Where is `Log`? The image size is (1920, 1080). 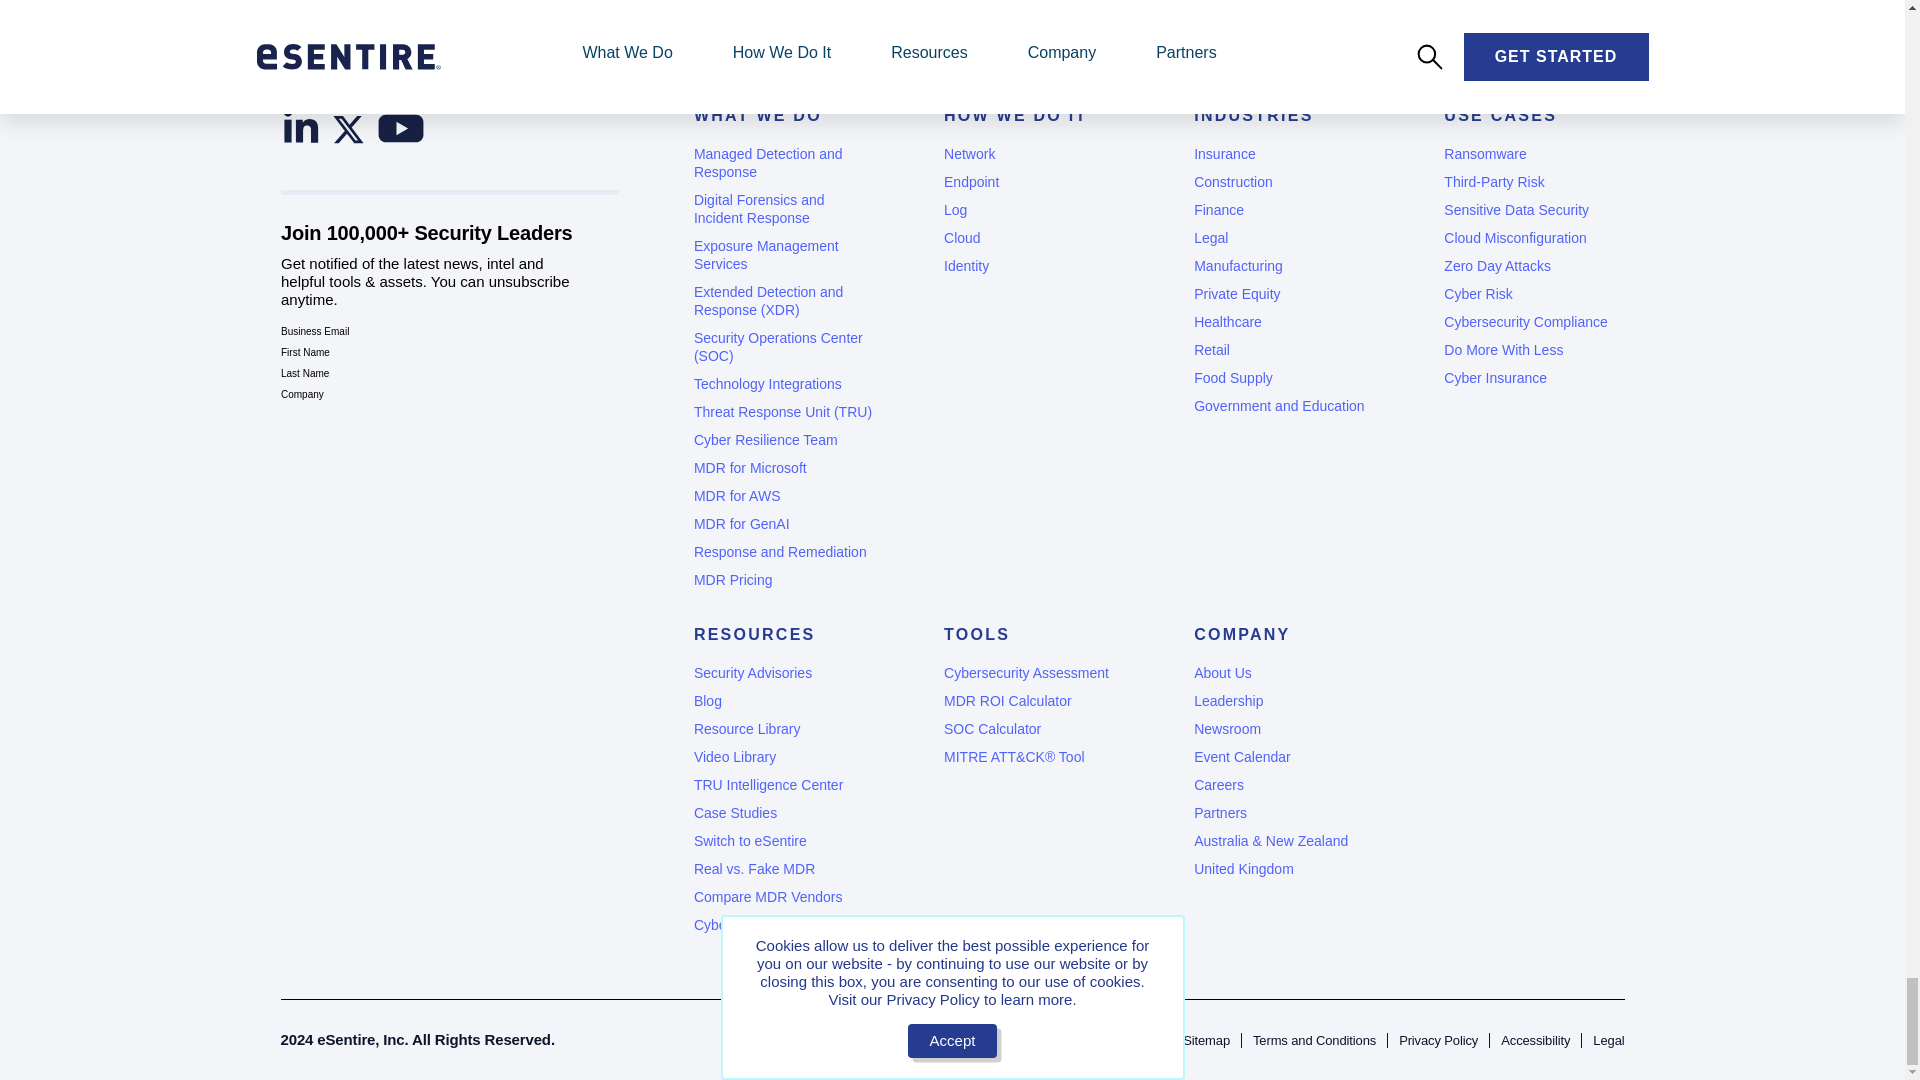 Log is located at coordinates (1034, 210).